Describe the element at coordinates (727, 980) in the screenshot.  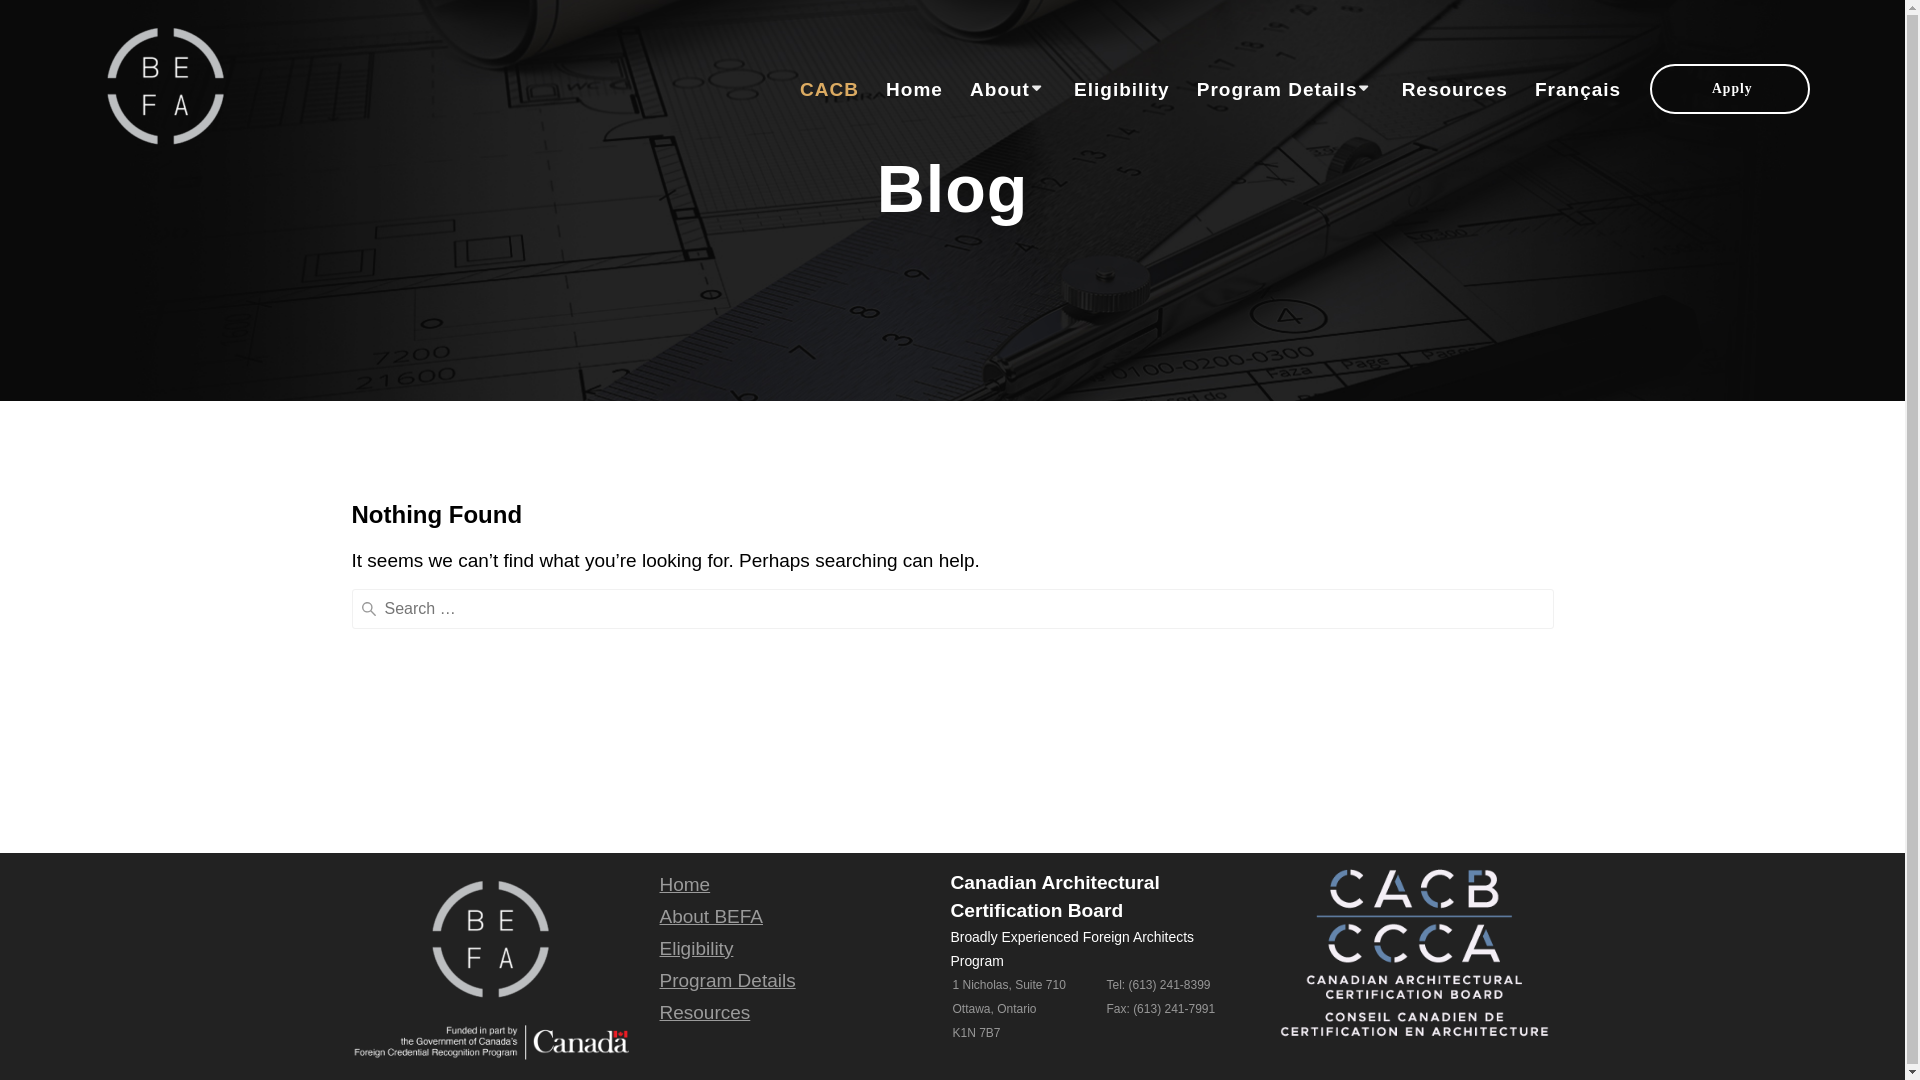
I see `Program Details` at that location.